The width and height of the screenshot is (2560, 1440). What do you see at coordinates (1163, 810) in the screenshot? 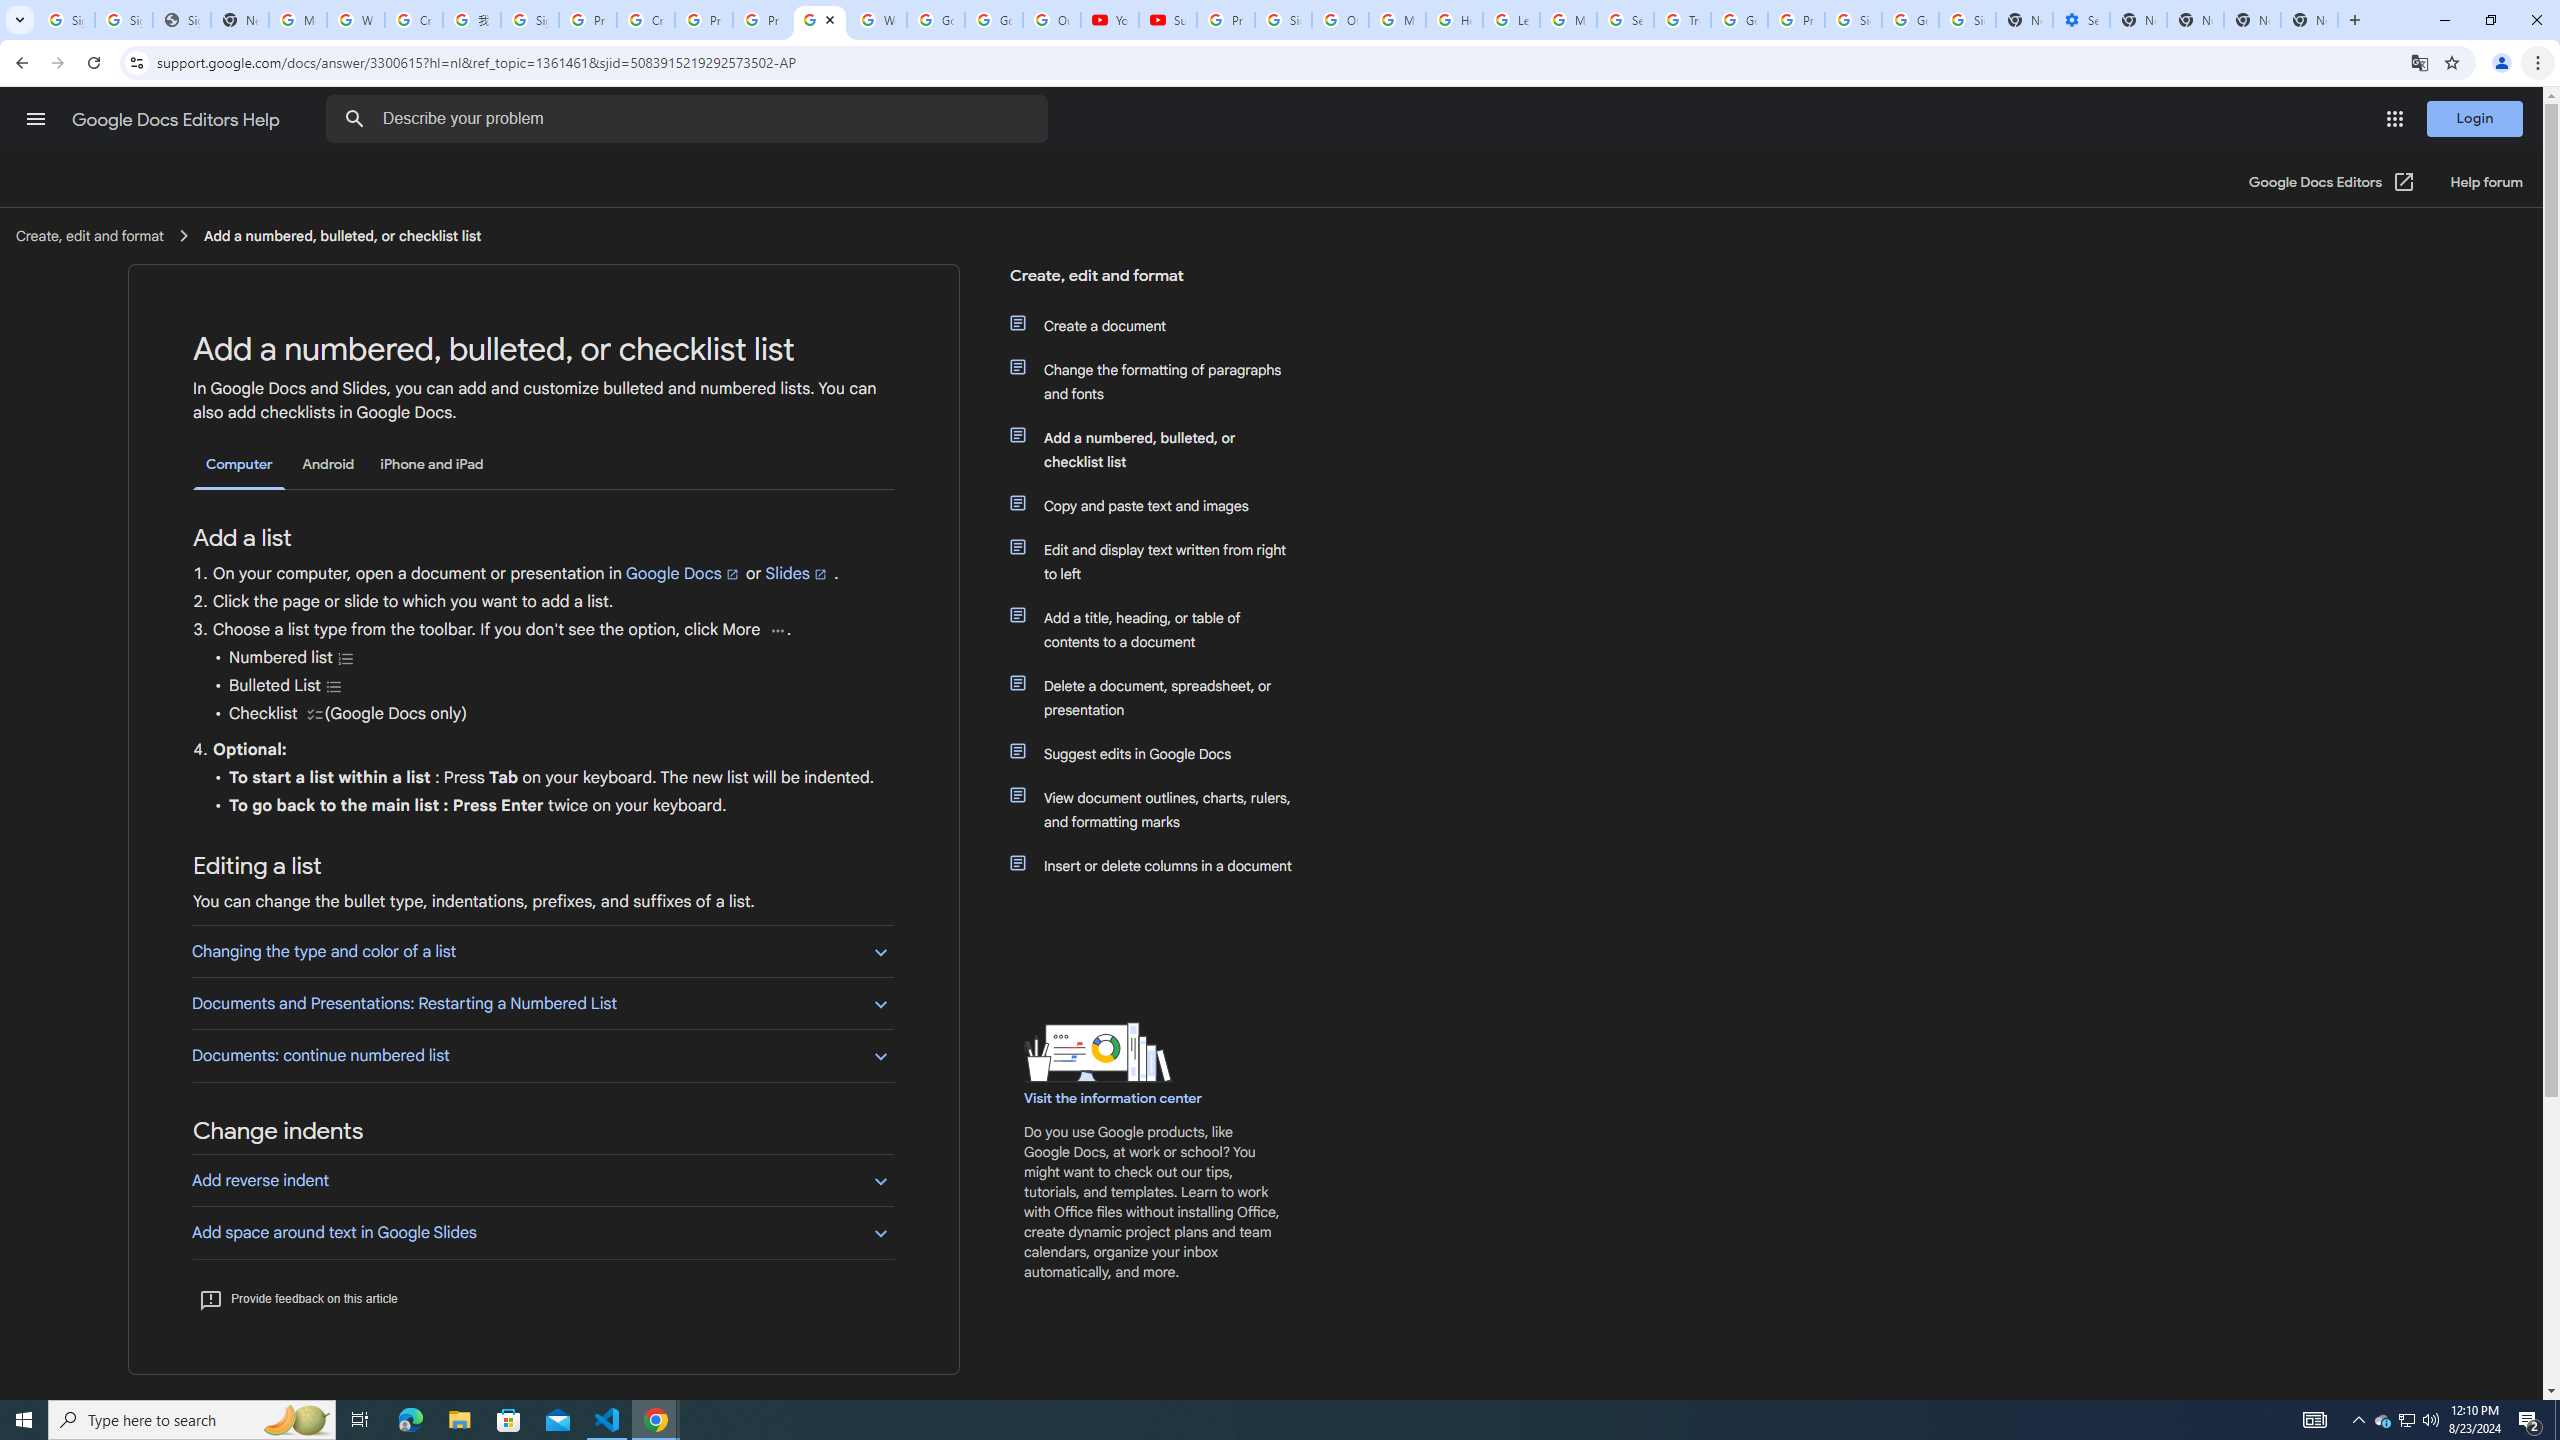
I see `View document outlines, charts, rulers, and formatting marks` at bounding box center [1163, 810].